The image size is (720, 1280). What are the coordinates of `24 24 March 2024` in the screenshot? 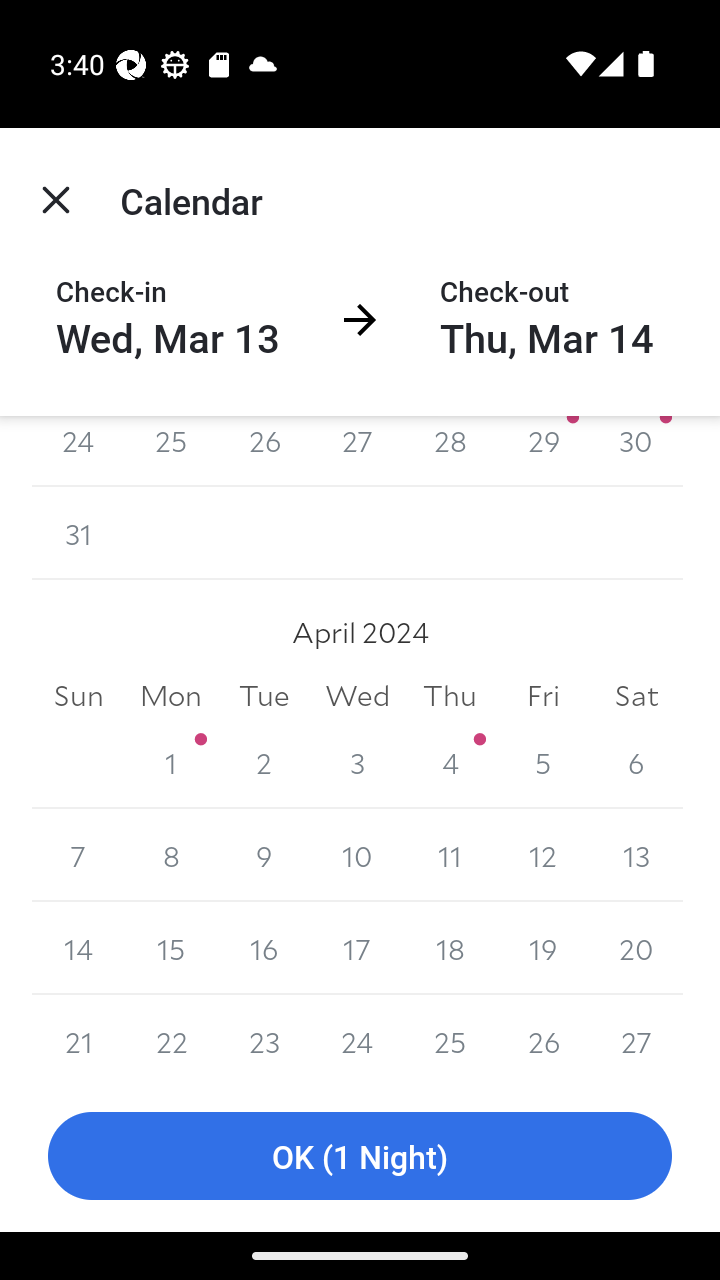 It's located at (78, 451).